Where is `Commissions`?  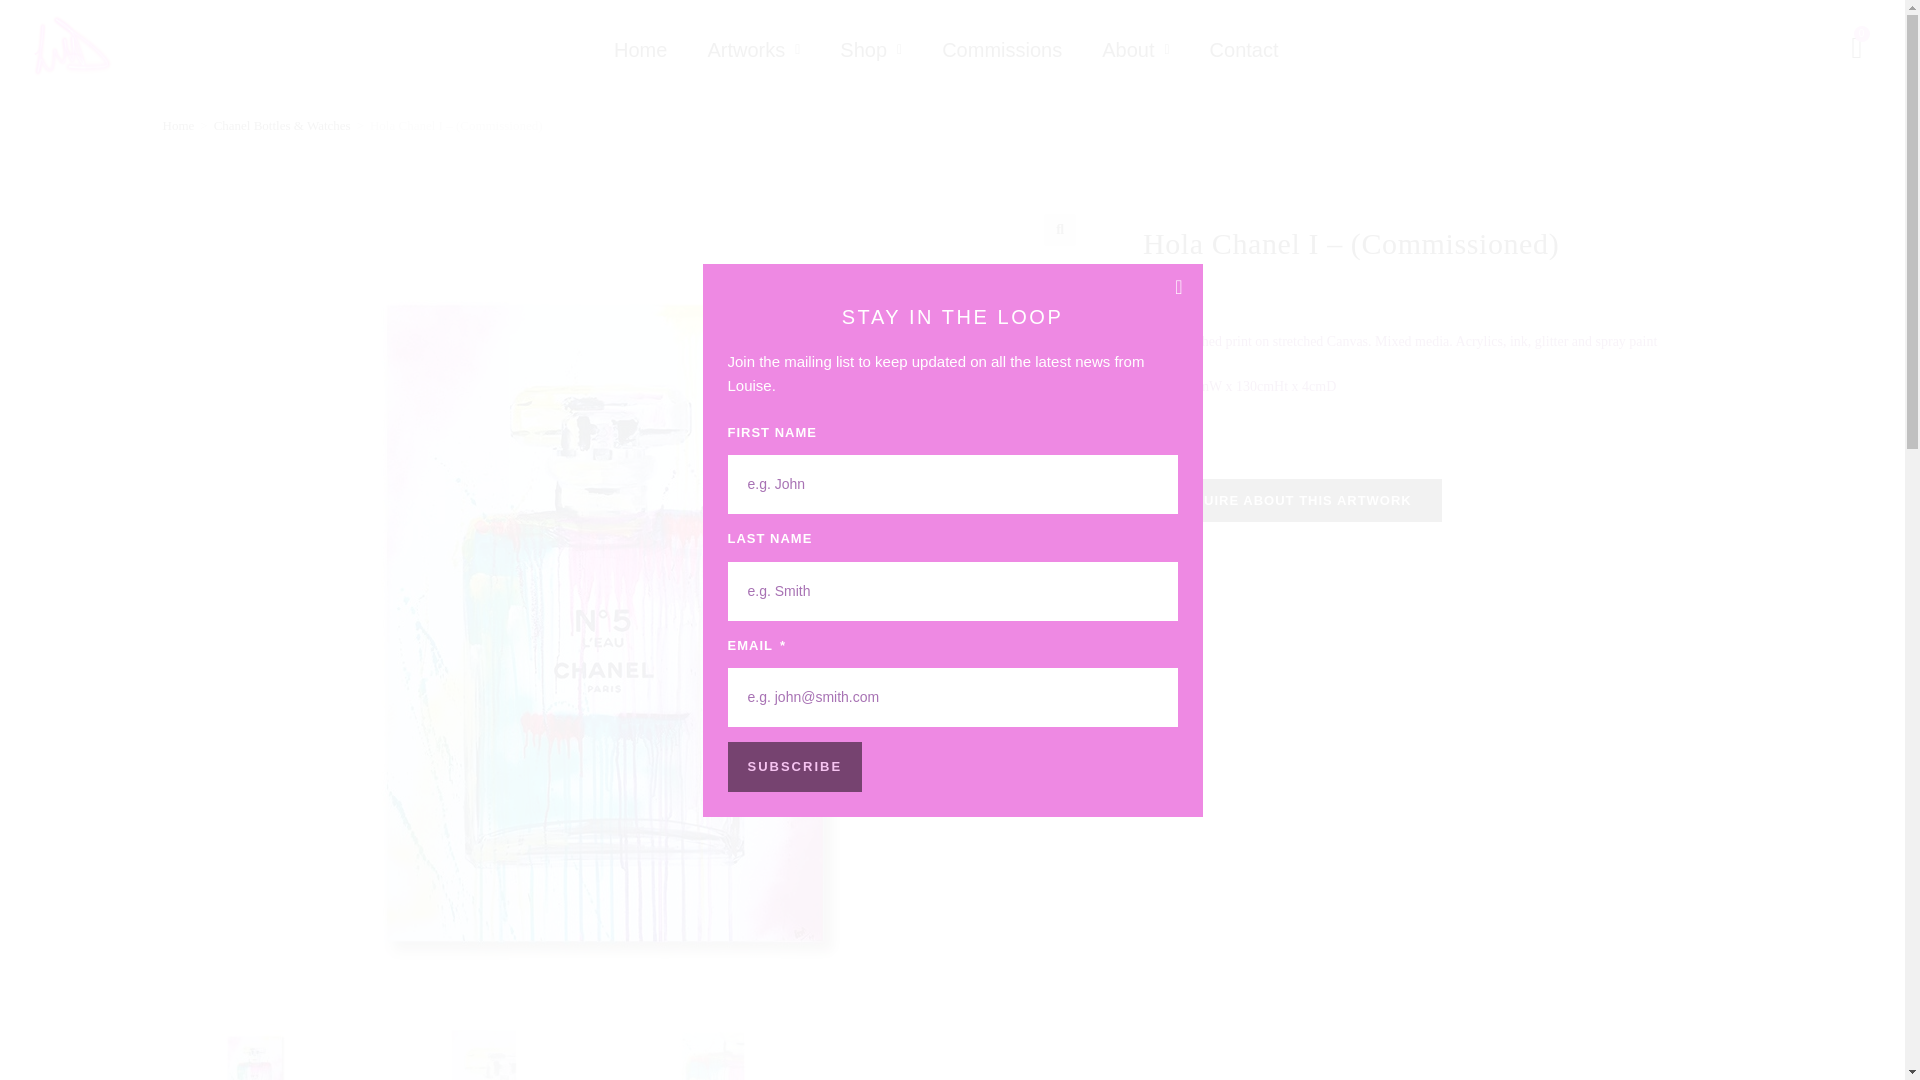
Commissions is located at coordinates (1002, 50).